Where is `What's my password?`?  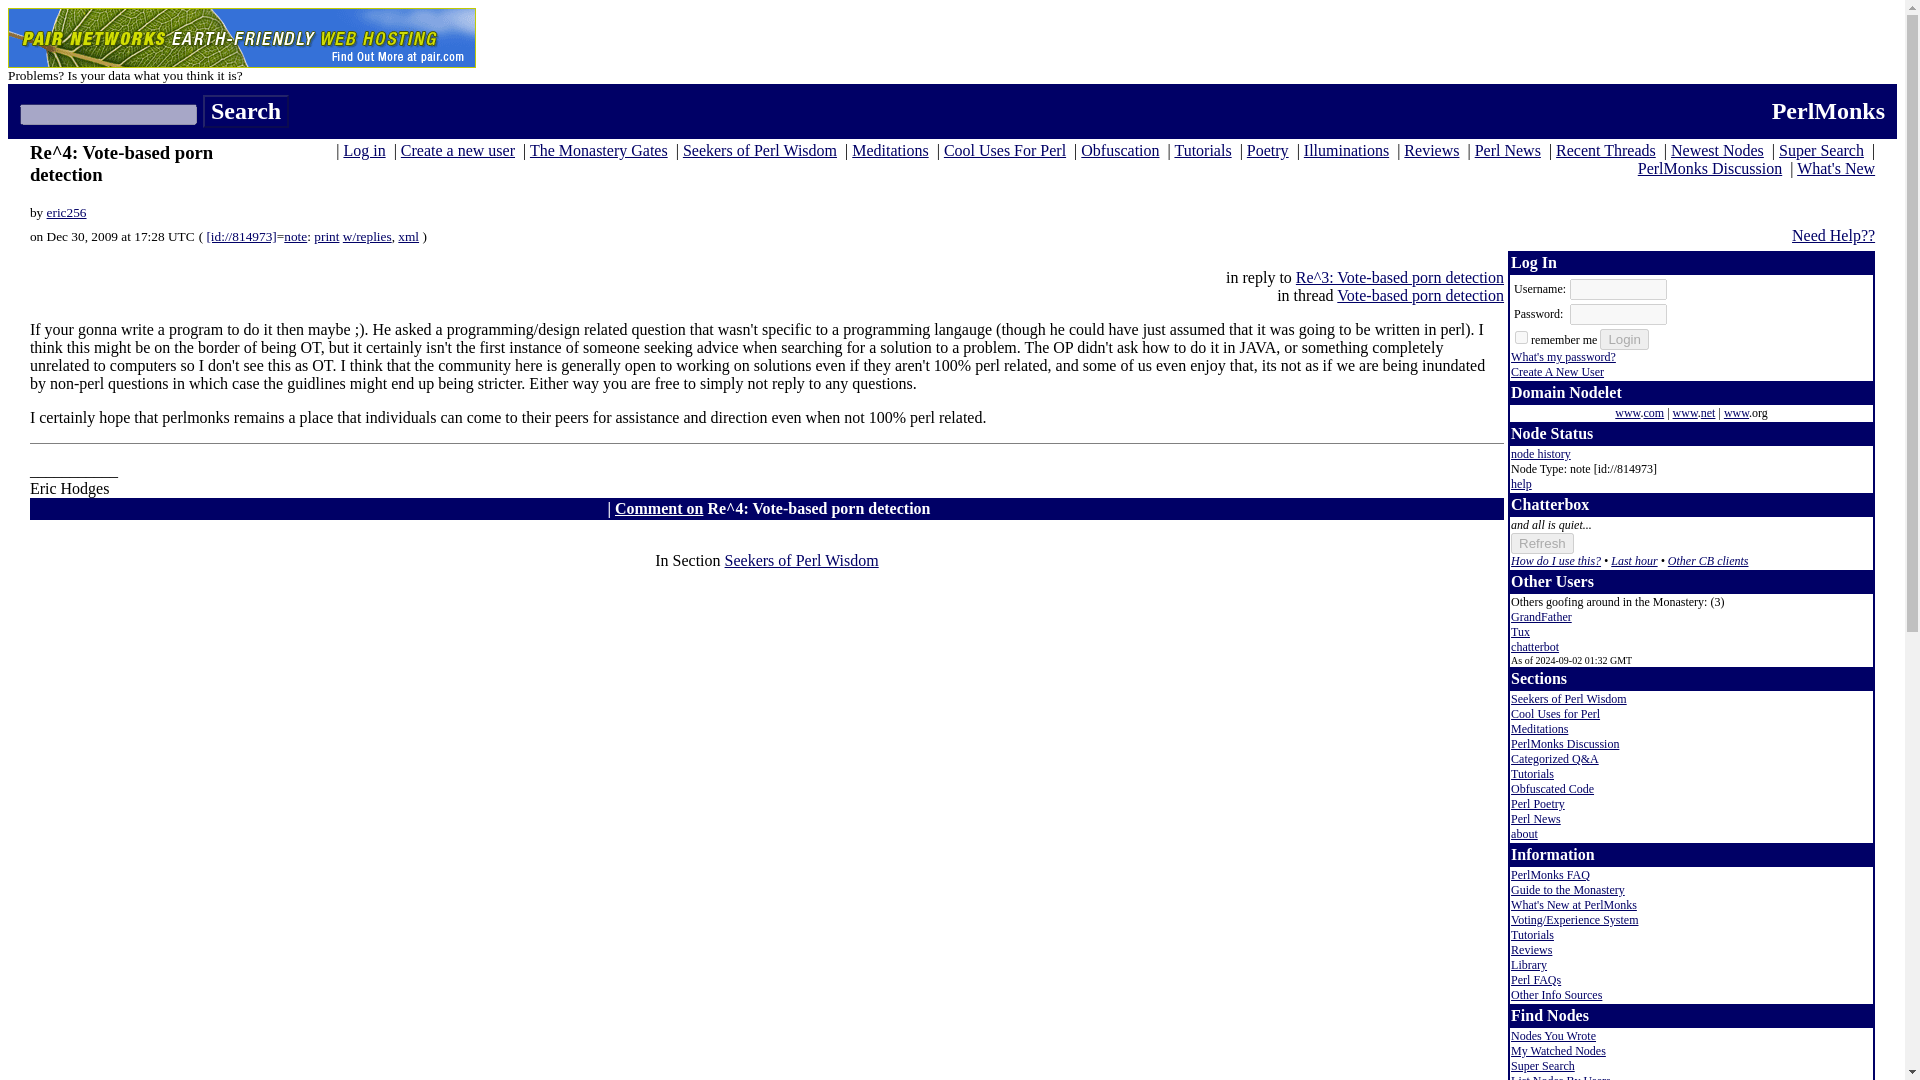
What's my password? is located at coordinates (1564, 356).